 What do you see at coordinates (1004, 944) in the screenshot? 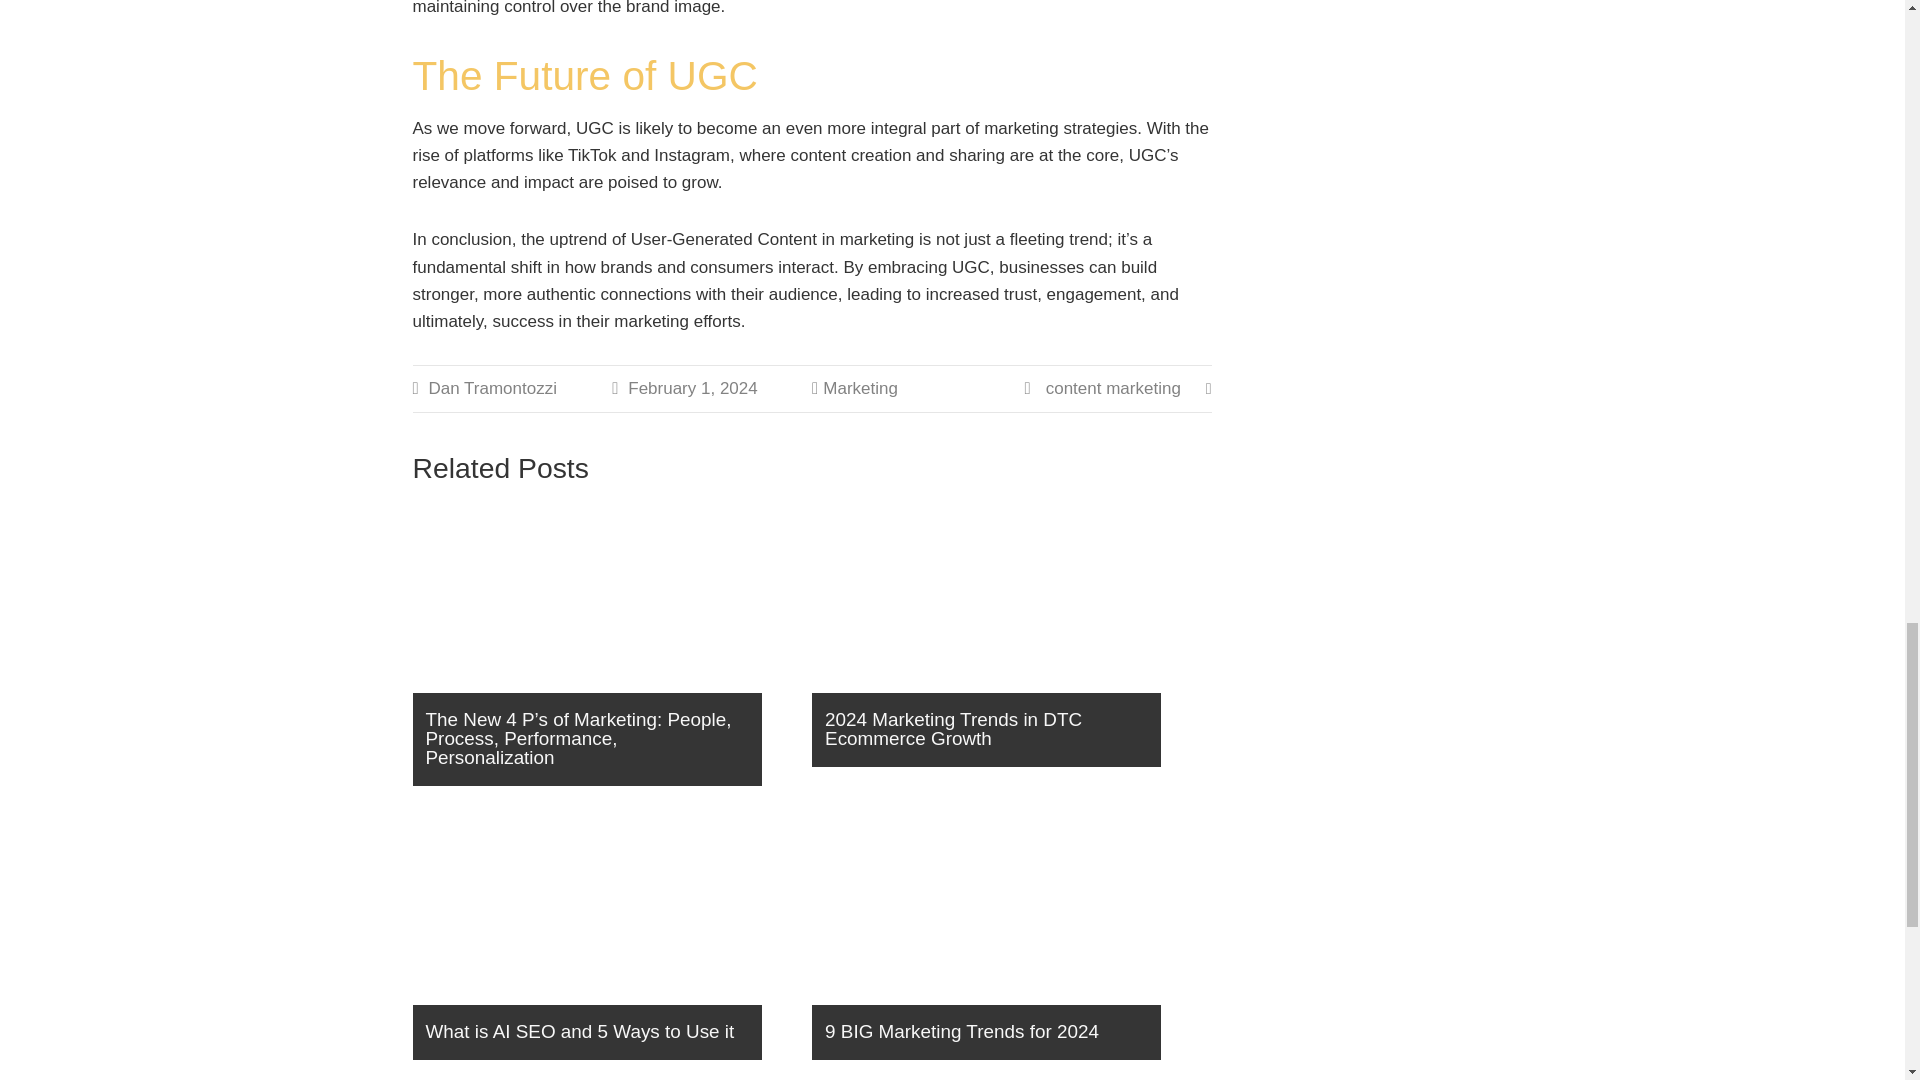
I see `9 BIG Marketing Trends for 2024` at bounding box center [1004, 944].